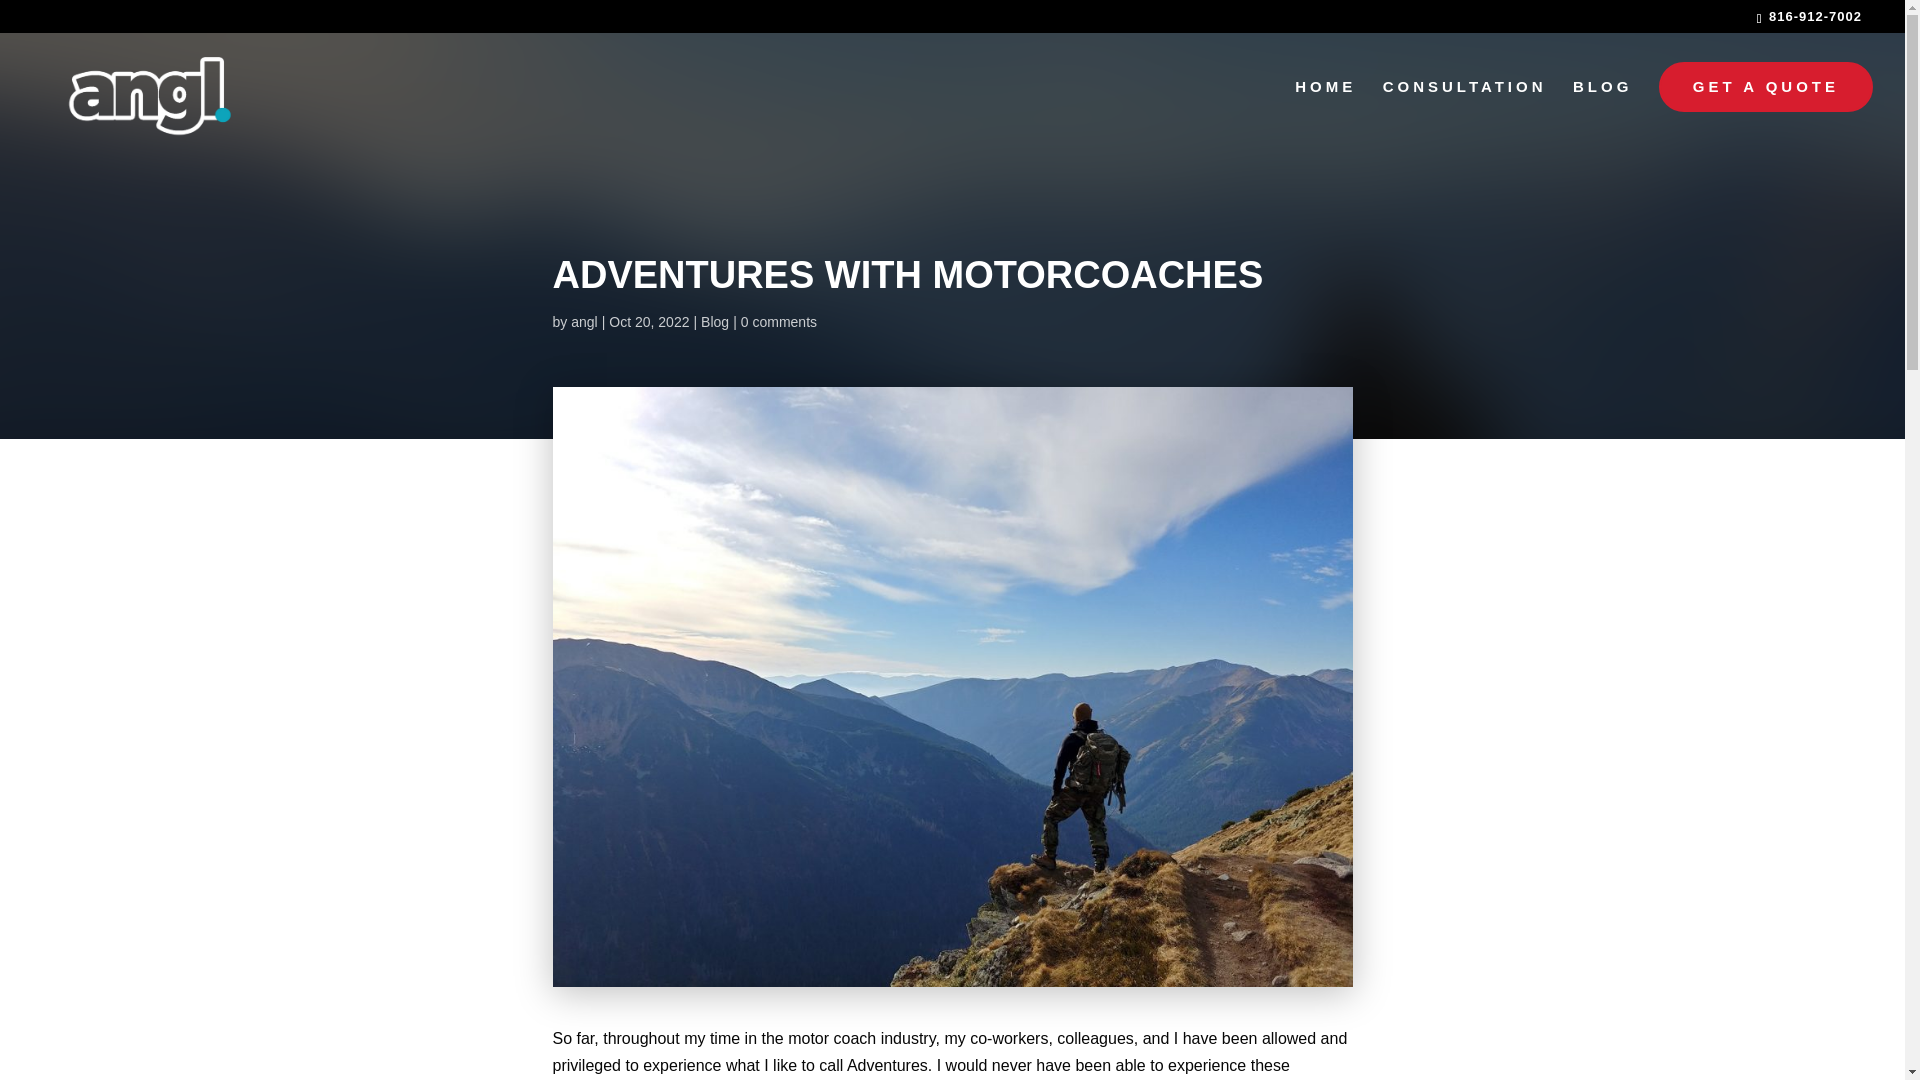 The width and height of the screenshot is (1920, 1080). I want to click on 816-912-7002, so click(1815, 16).